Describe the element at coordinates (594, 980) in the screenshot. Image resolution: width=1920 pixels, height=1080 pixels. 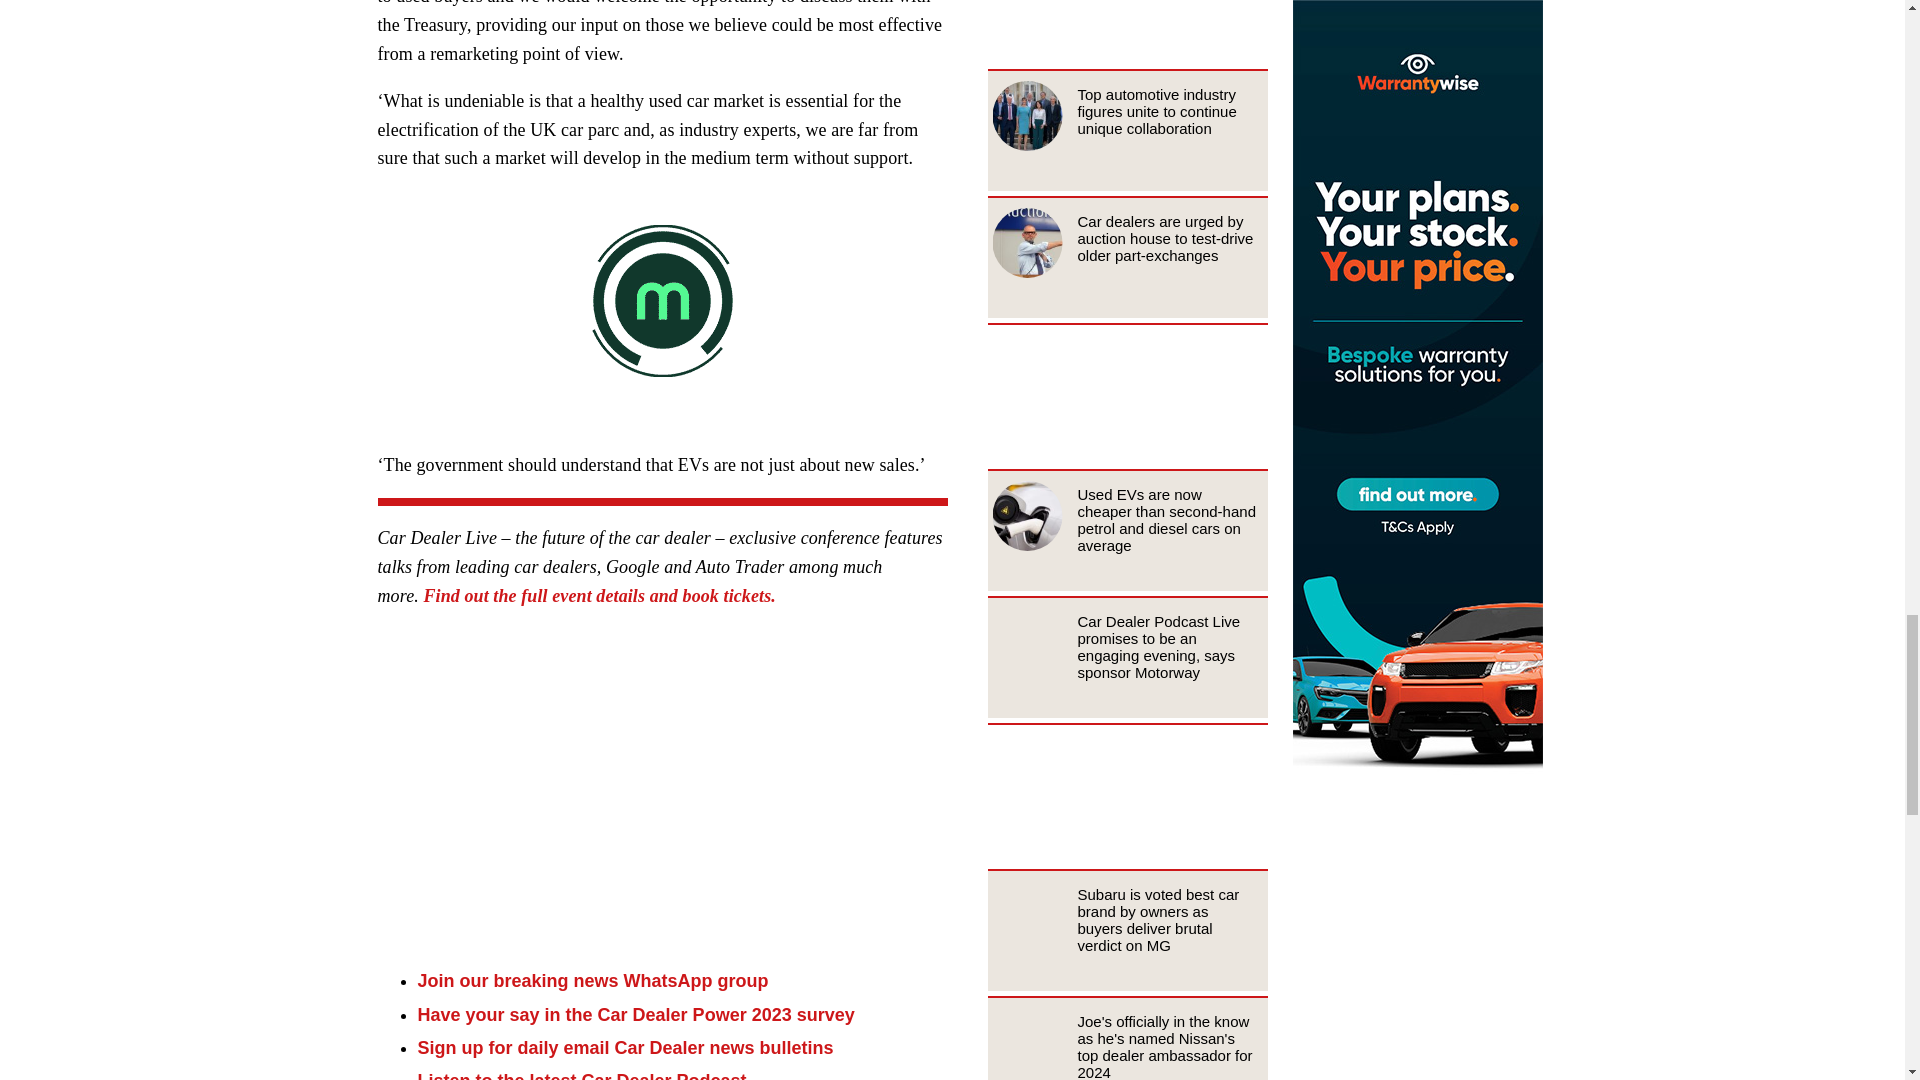
I see `Join our breaking news WhatsApp group` at that location.